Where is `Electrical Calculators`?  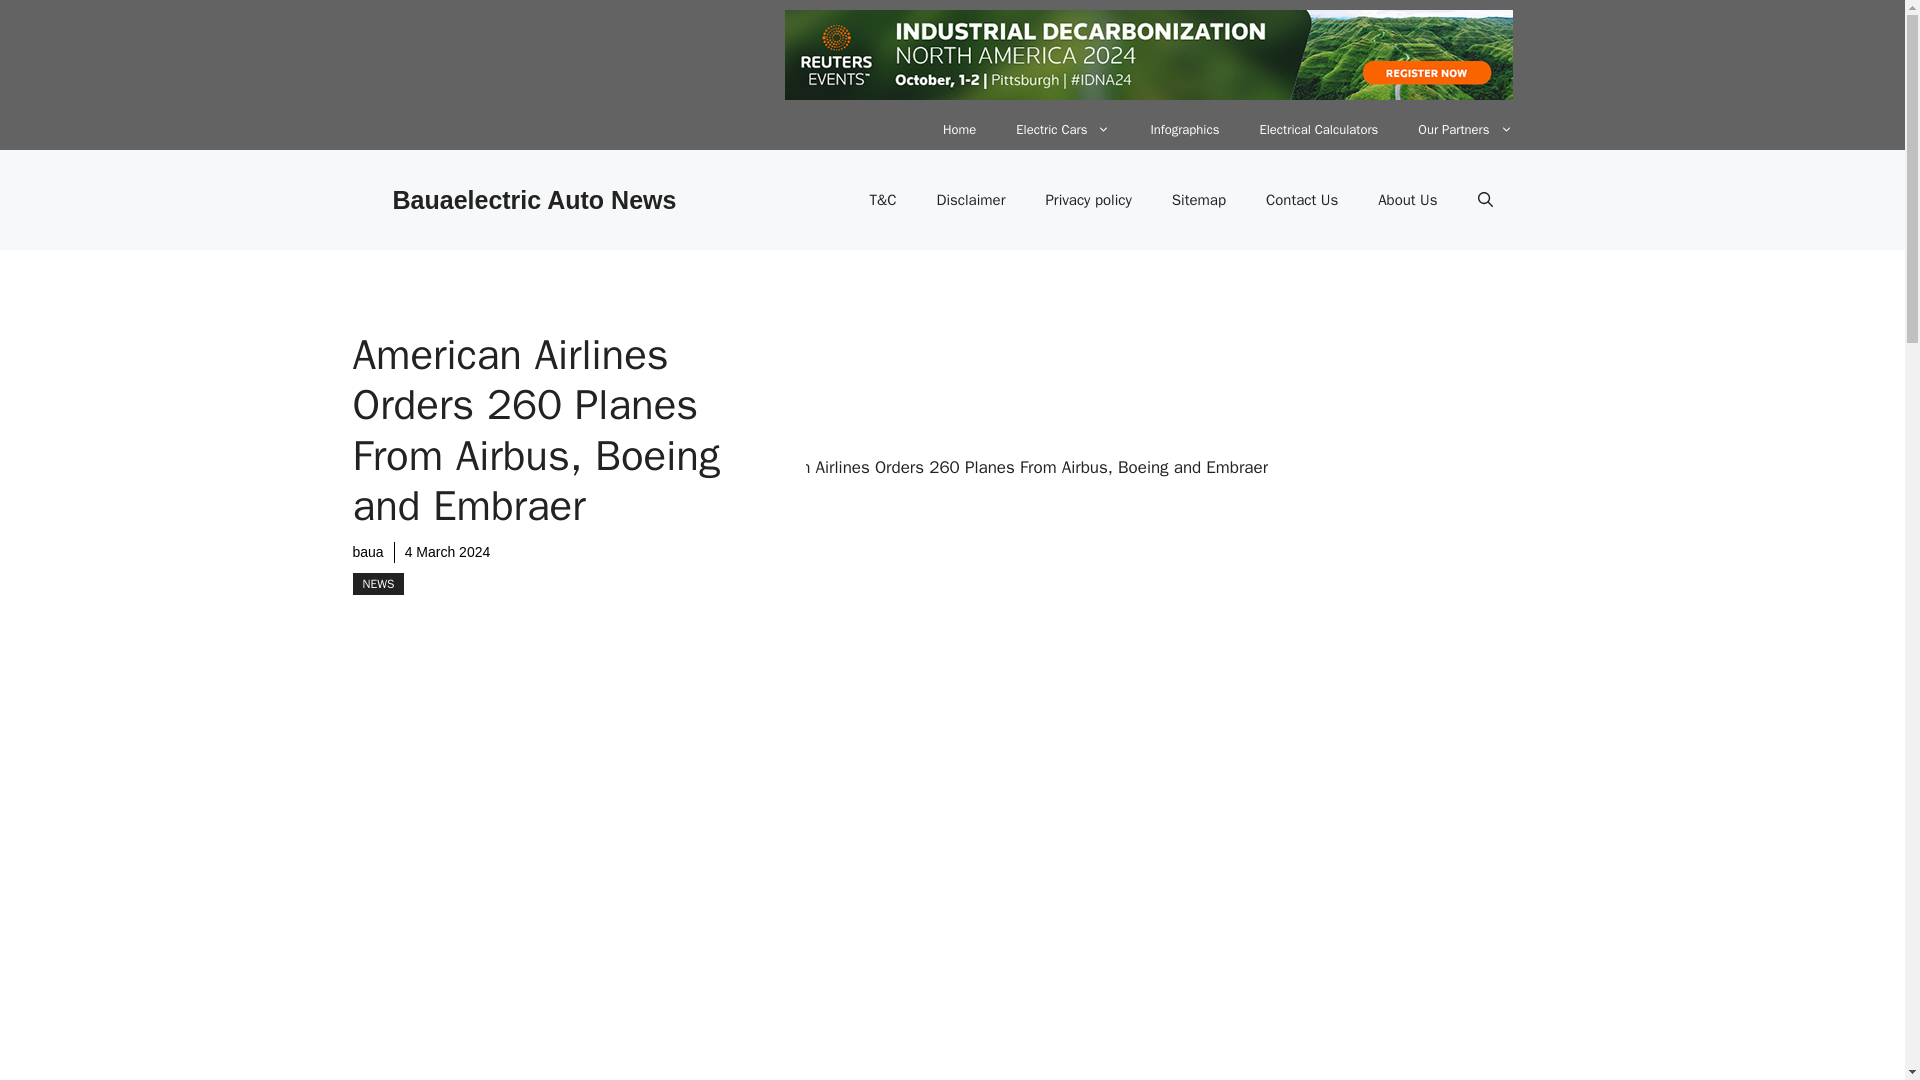
Electrical Calculators is located at coordinates (1318, 130).